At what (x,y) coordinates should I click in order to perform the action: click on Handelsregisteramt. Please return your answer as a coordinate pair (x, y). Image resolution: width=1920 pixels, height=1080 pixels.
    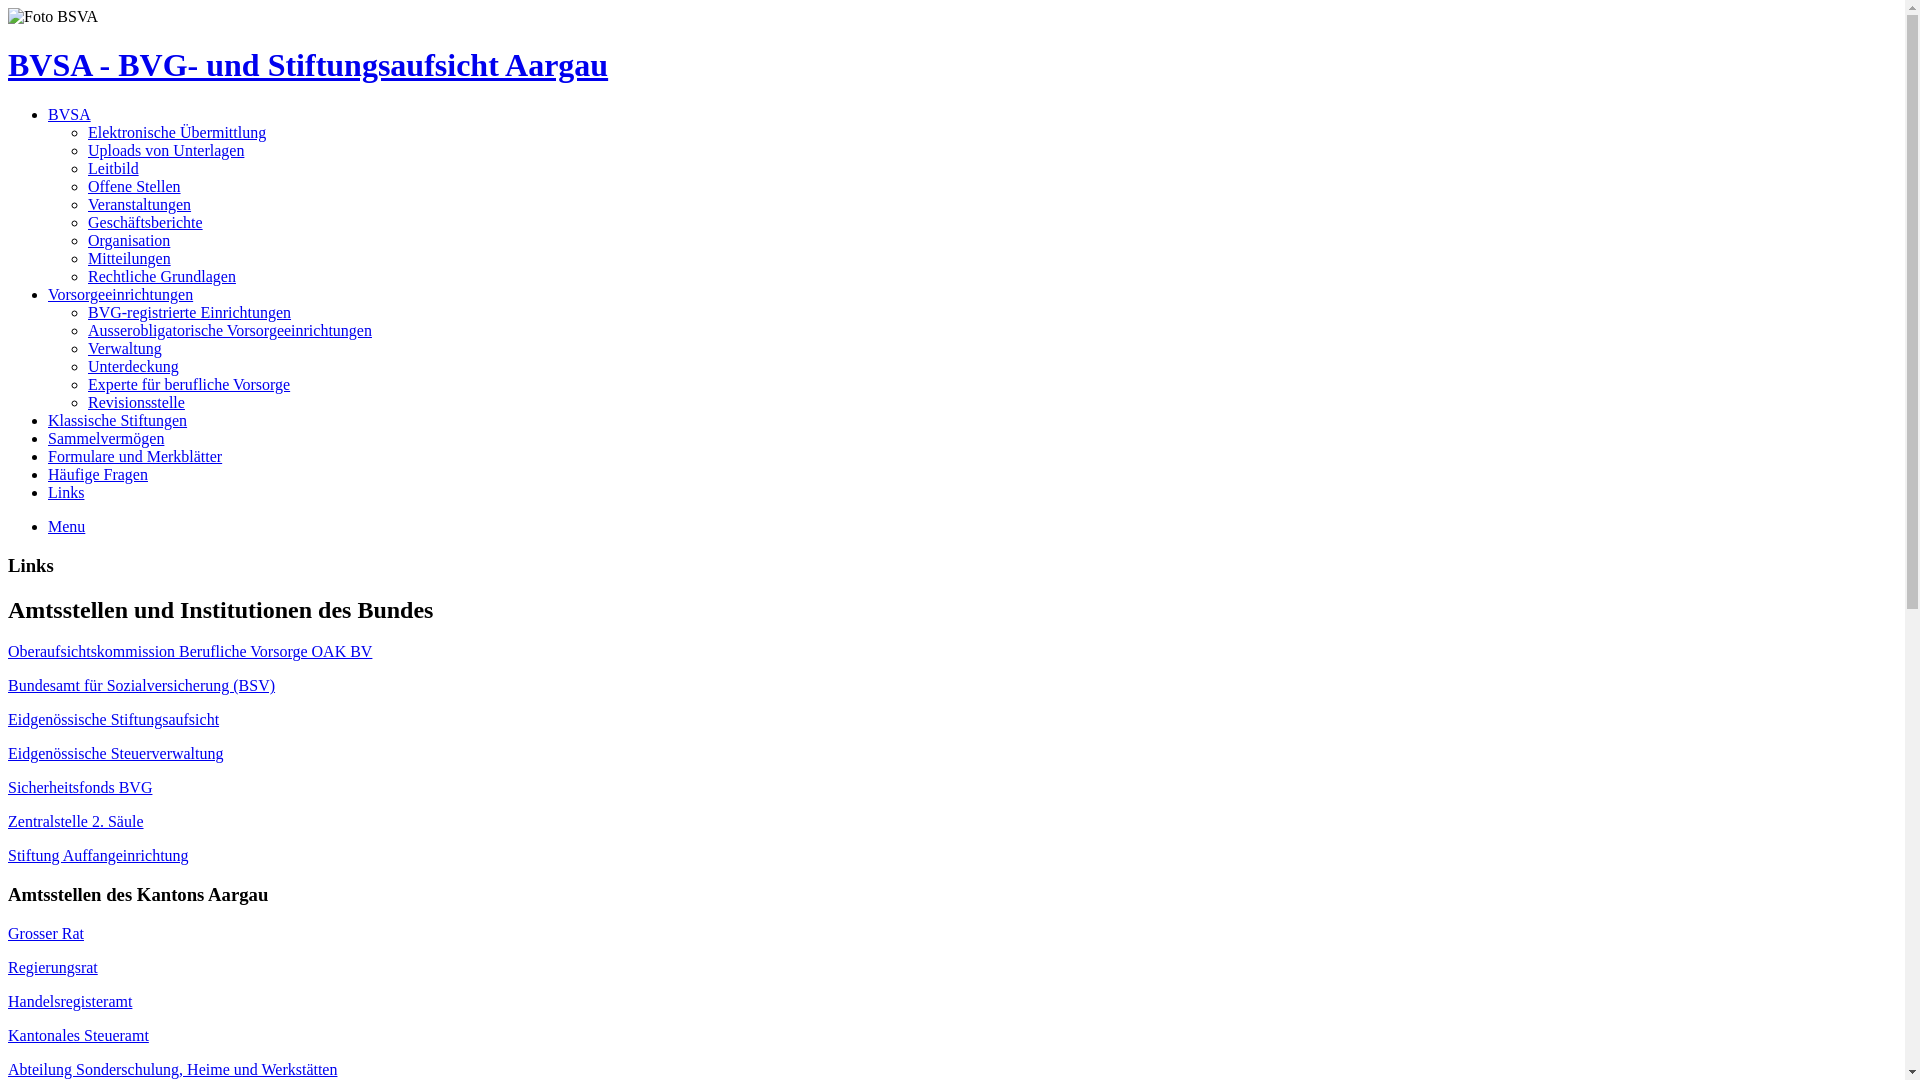
    Looking at the image, I should click on (70, 1002).